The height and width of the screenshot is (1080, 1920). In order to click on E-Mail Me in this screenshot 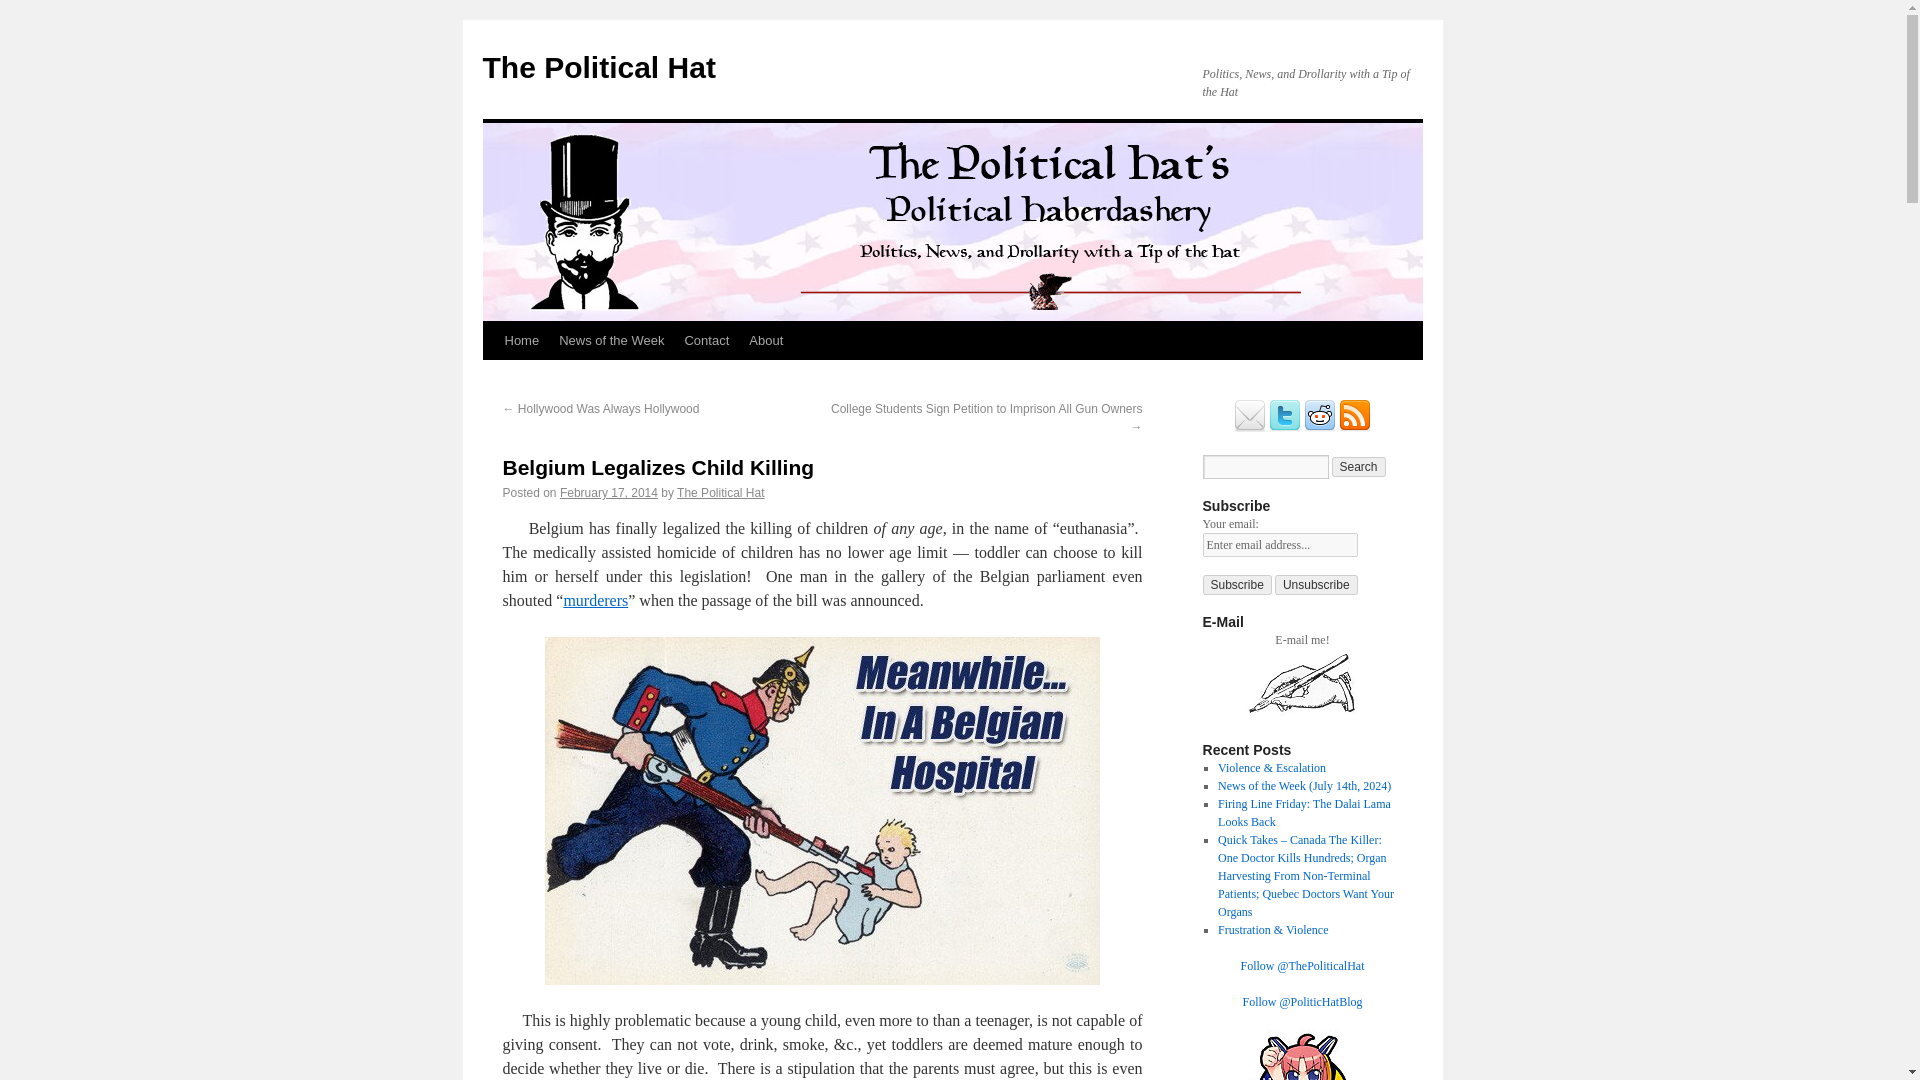, I will do `click(1250, 428)`.